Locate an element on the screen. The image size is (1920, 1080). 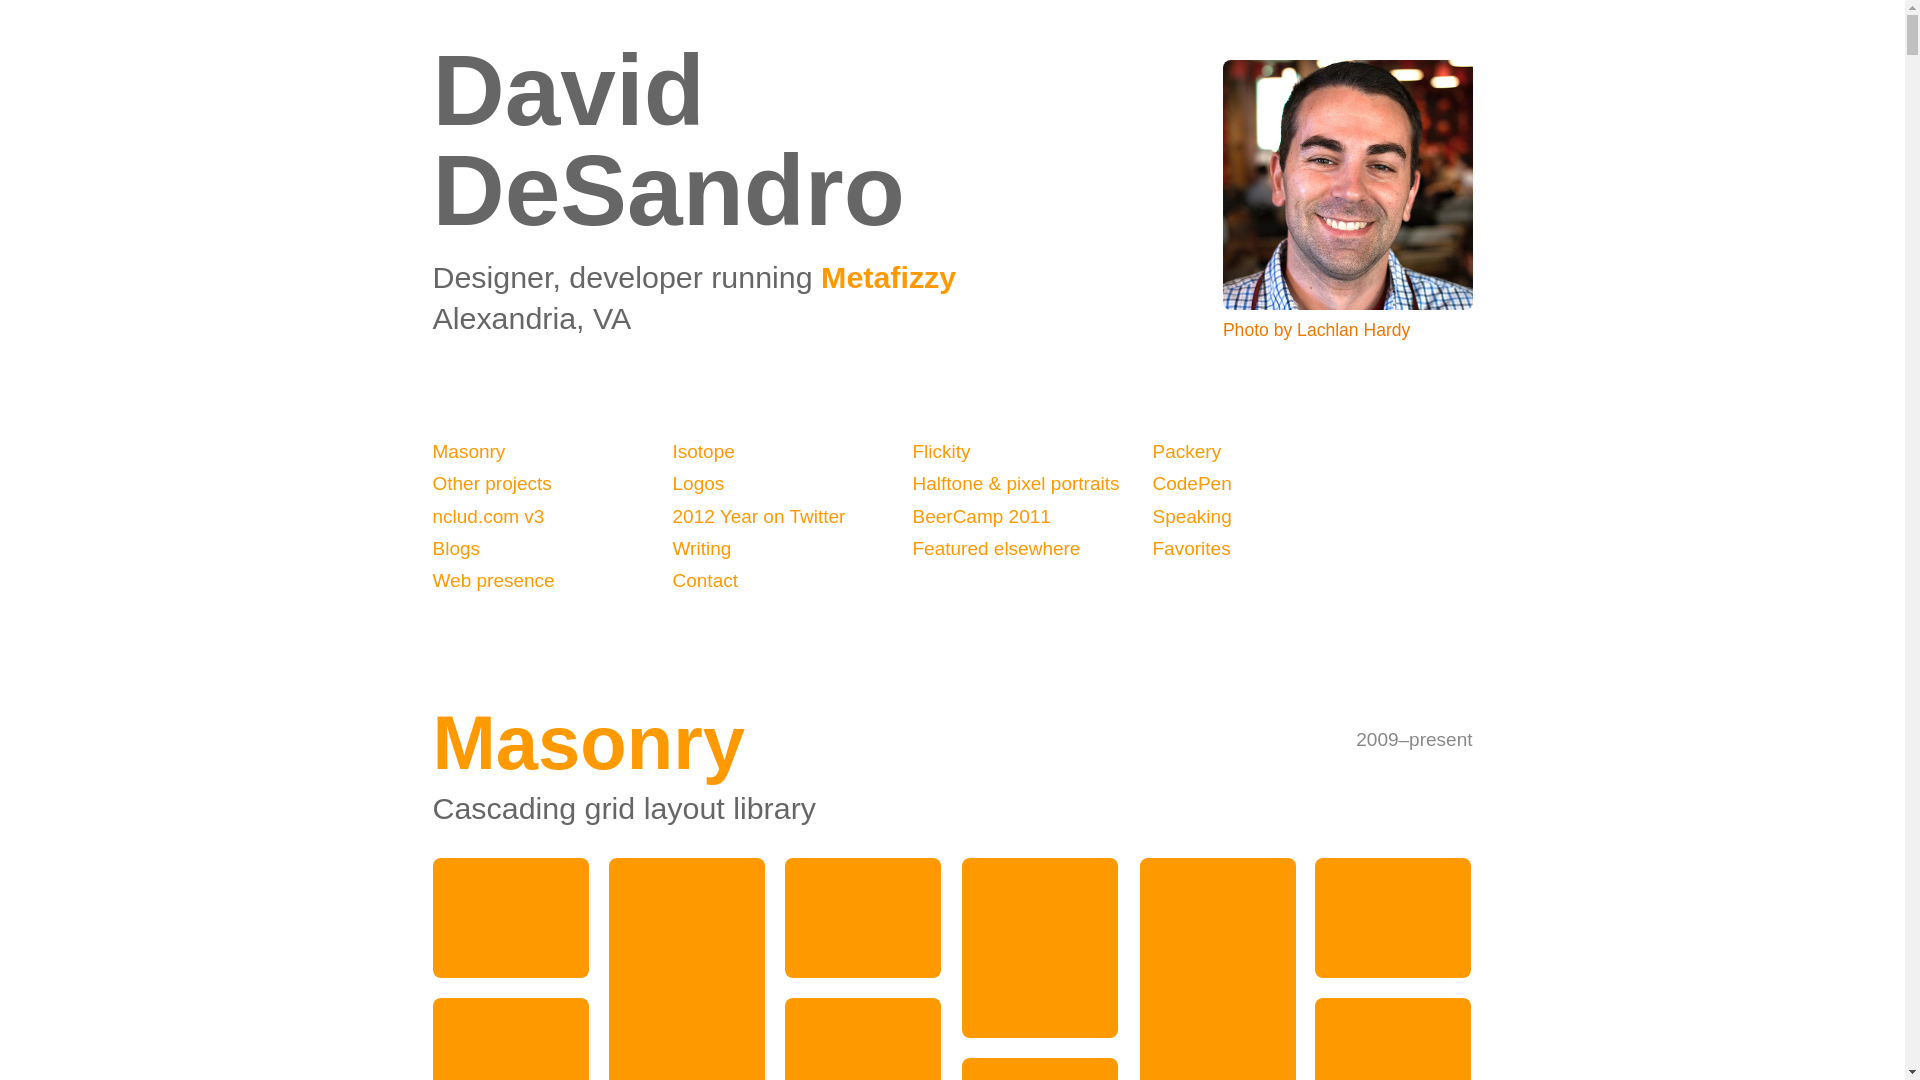
Featured elsewhere is located at coordinates (1032, 548).